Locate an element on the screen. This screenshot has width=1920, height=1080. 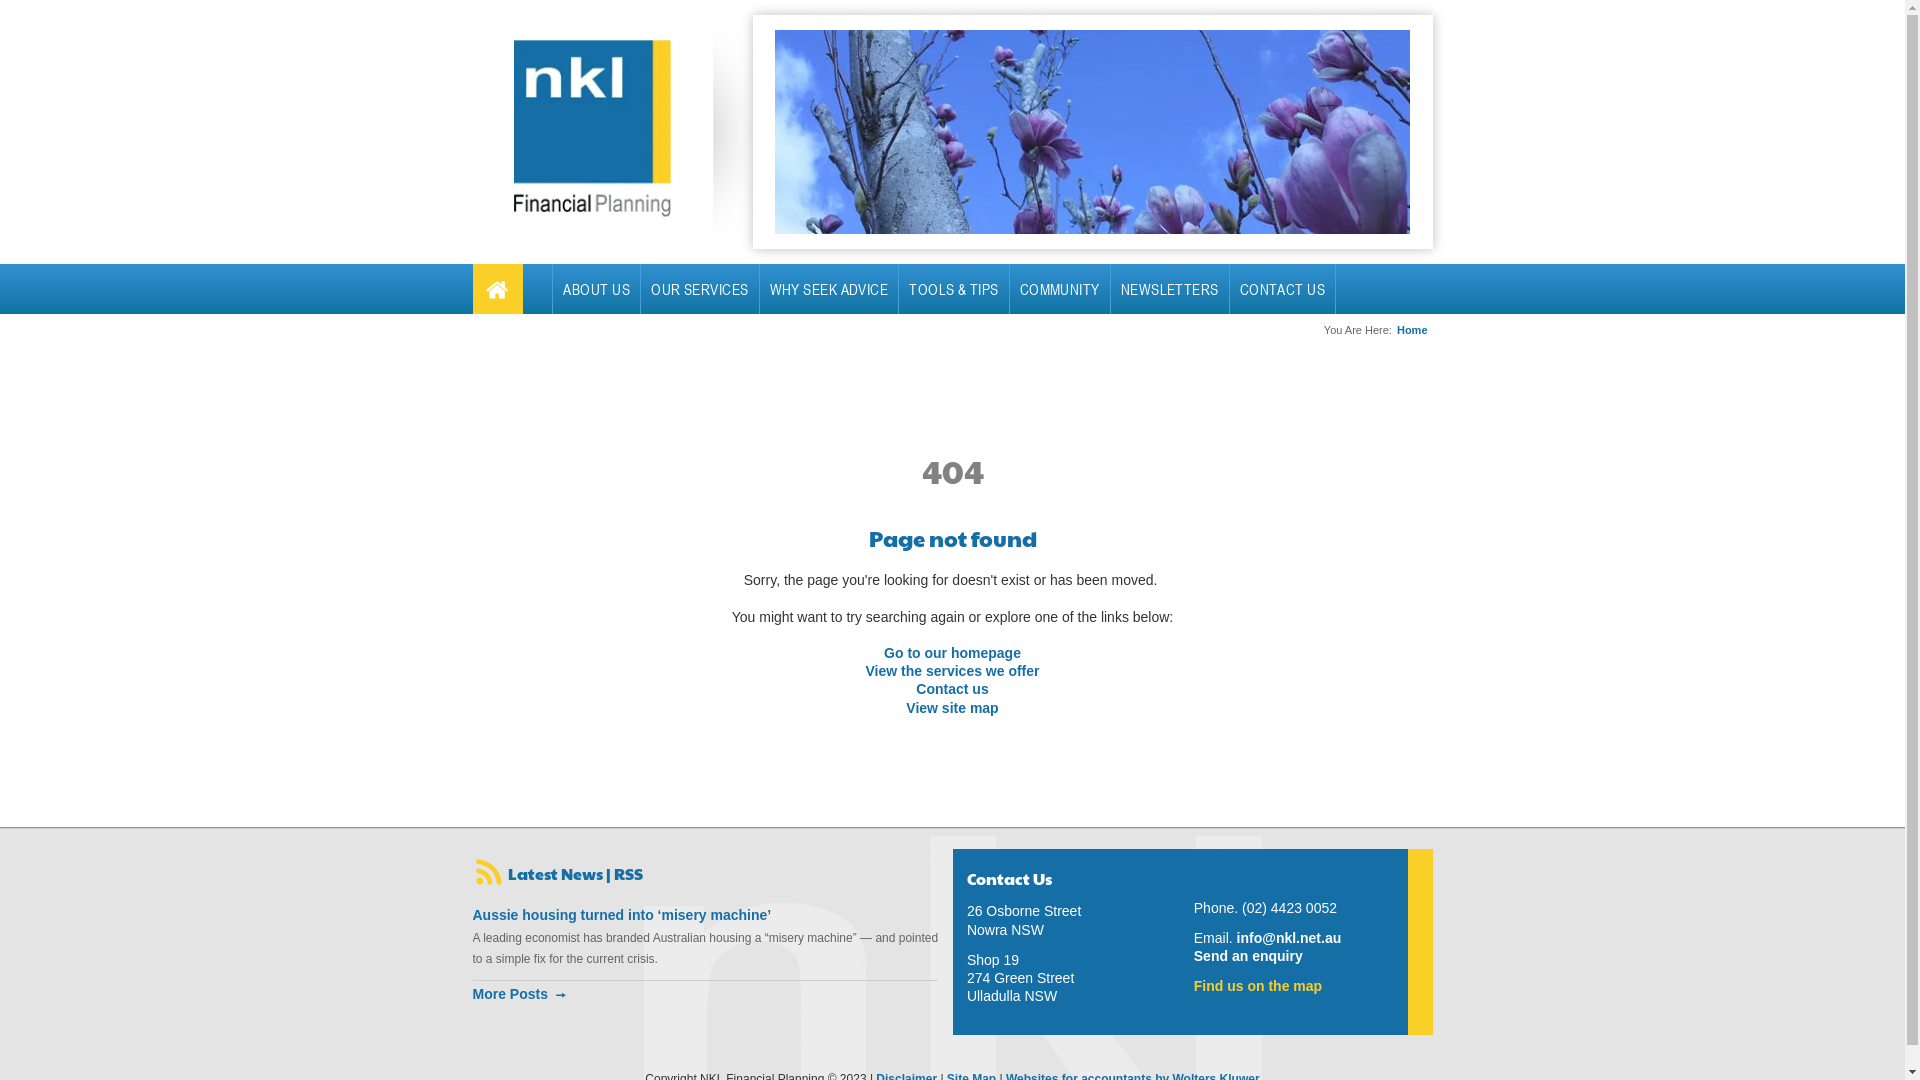
Go to our homepage is located at coordinates (952, 653).